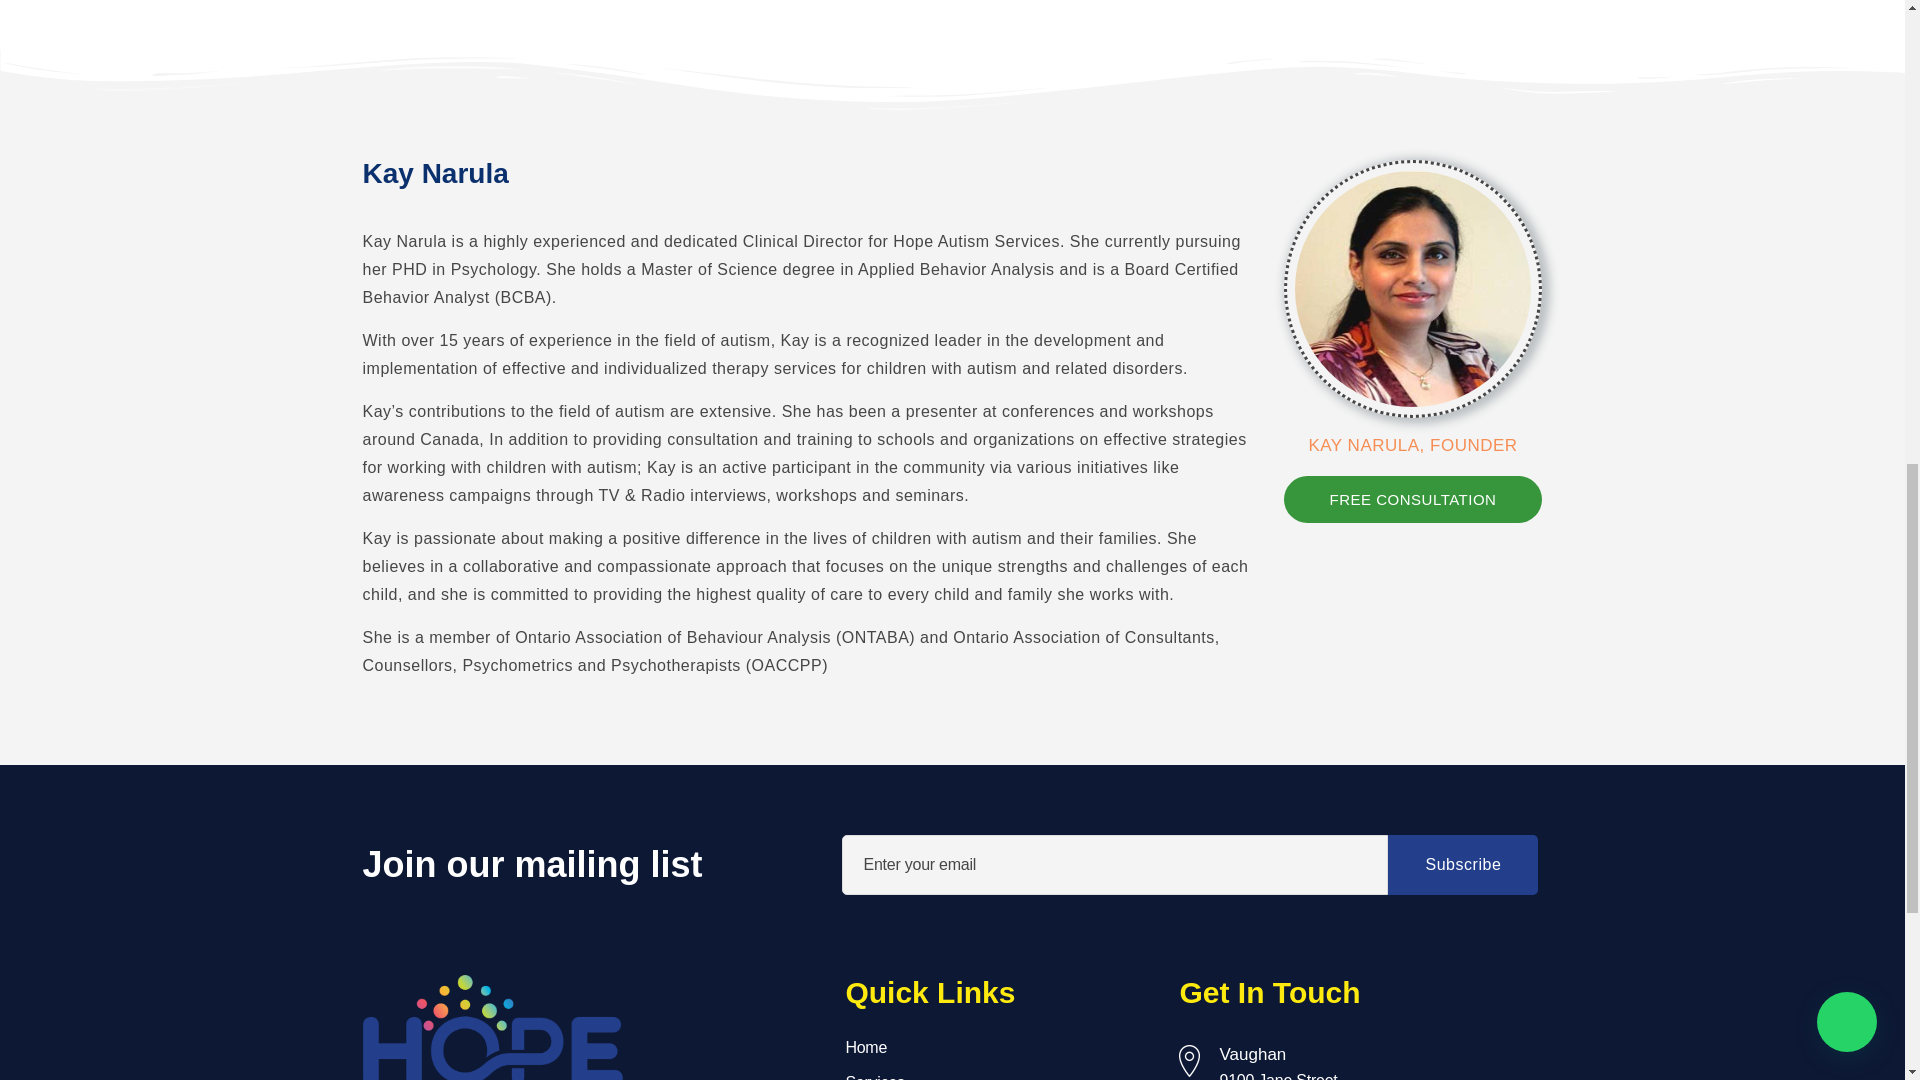  What do you see at coordinates (1462, 864) in the screenshot?
I see `Subscribe` at bounding box center [1462, 864].